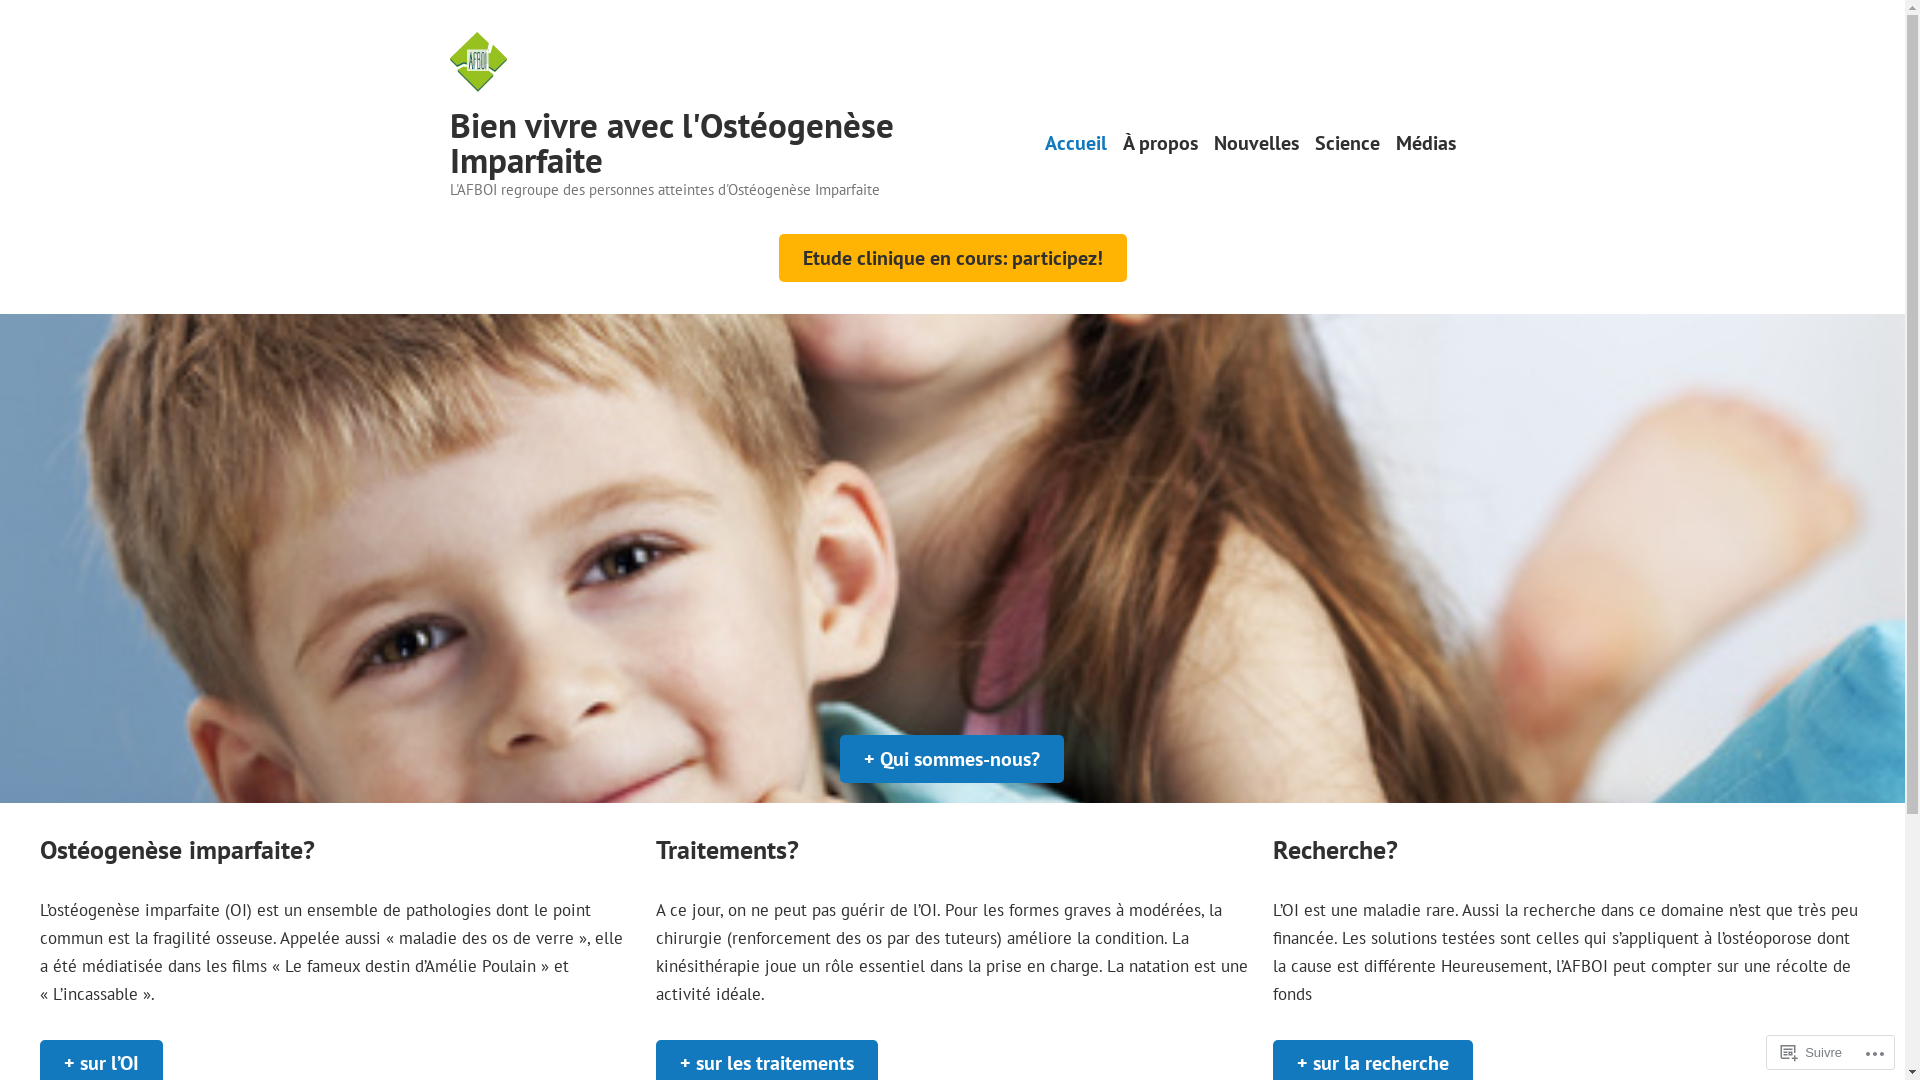 This screenshot has height=1080, width=1920. What do you see at coordinates (952, 758) in the screenshot?
I see `+ Qui sommes-nous?` at bounding box center [952, 758].